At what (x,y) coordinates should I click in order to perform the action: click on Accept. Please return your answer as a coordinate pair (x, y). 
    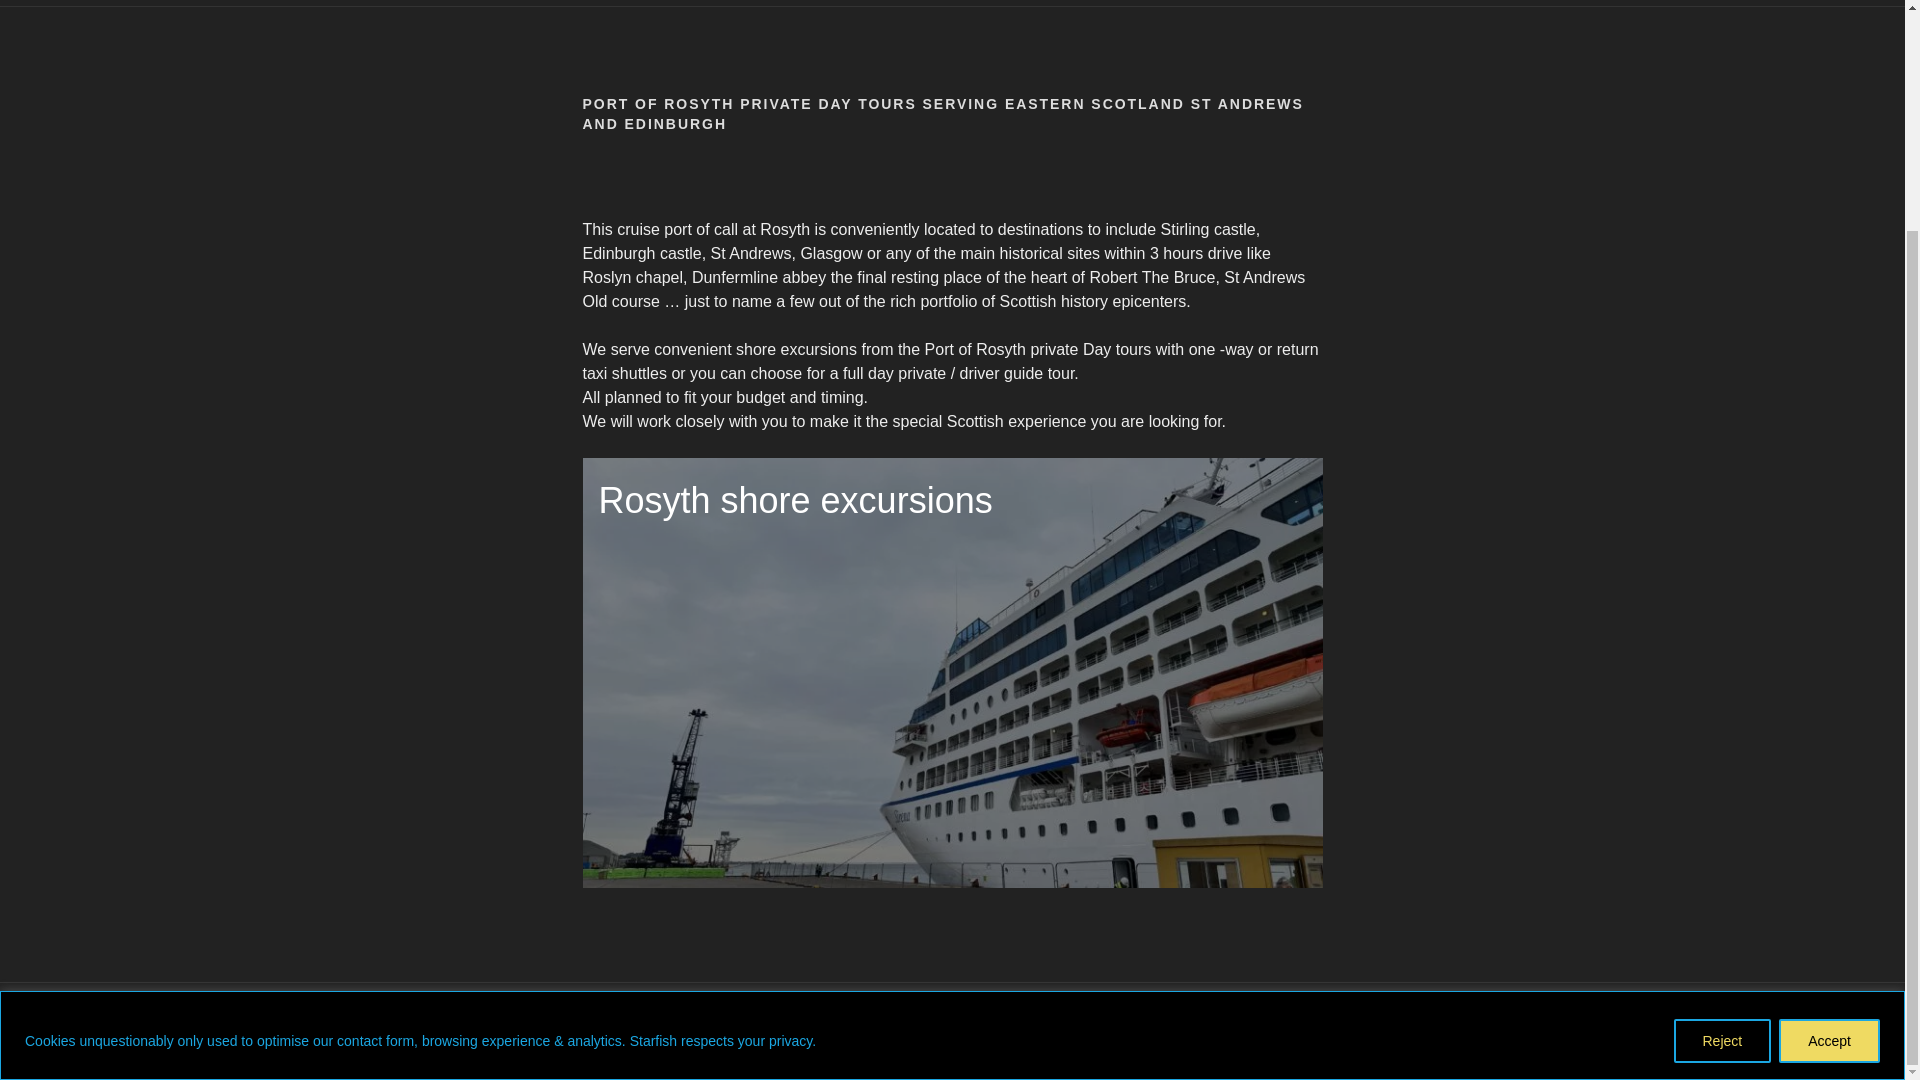
    Looking at the image, I should click on (1829, 760).